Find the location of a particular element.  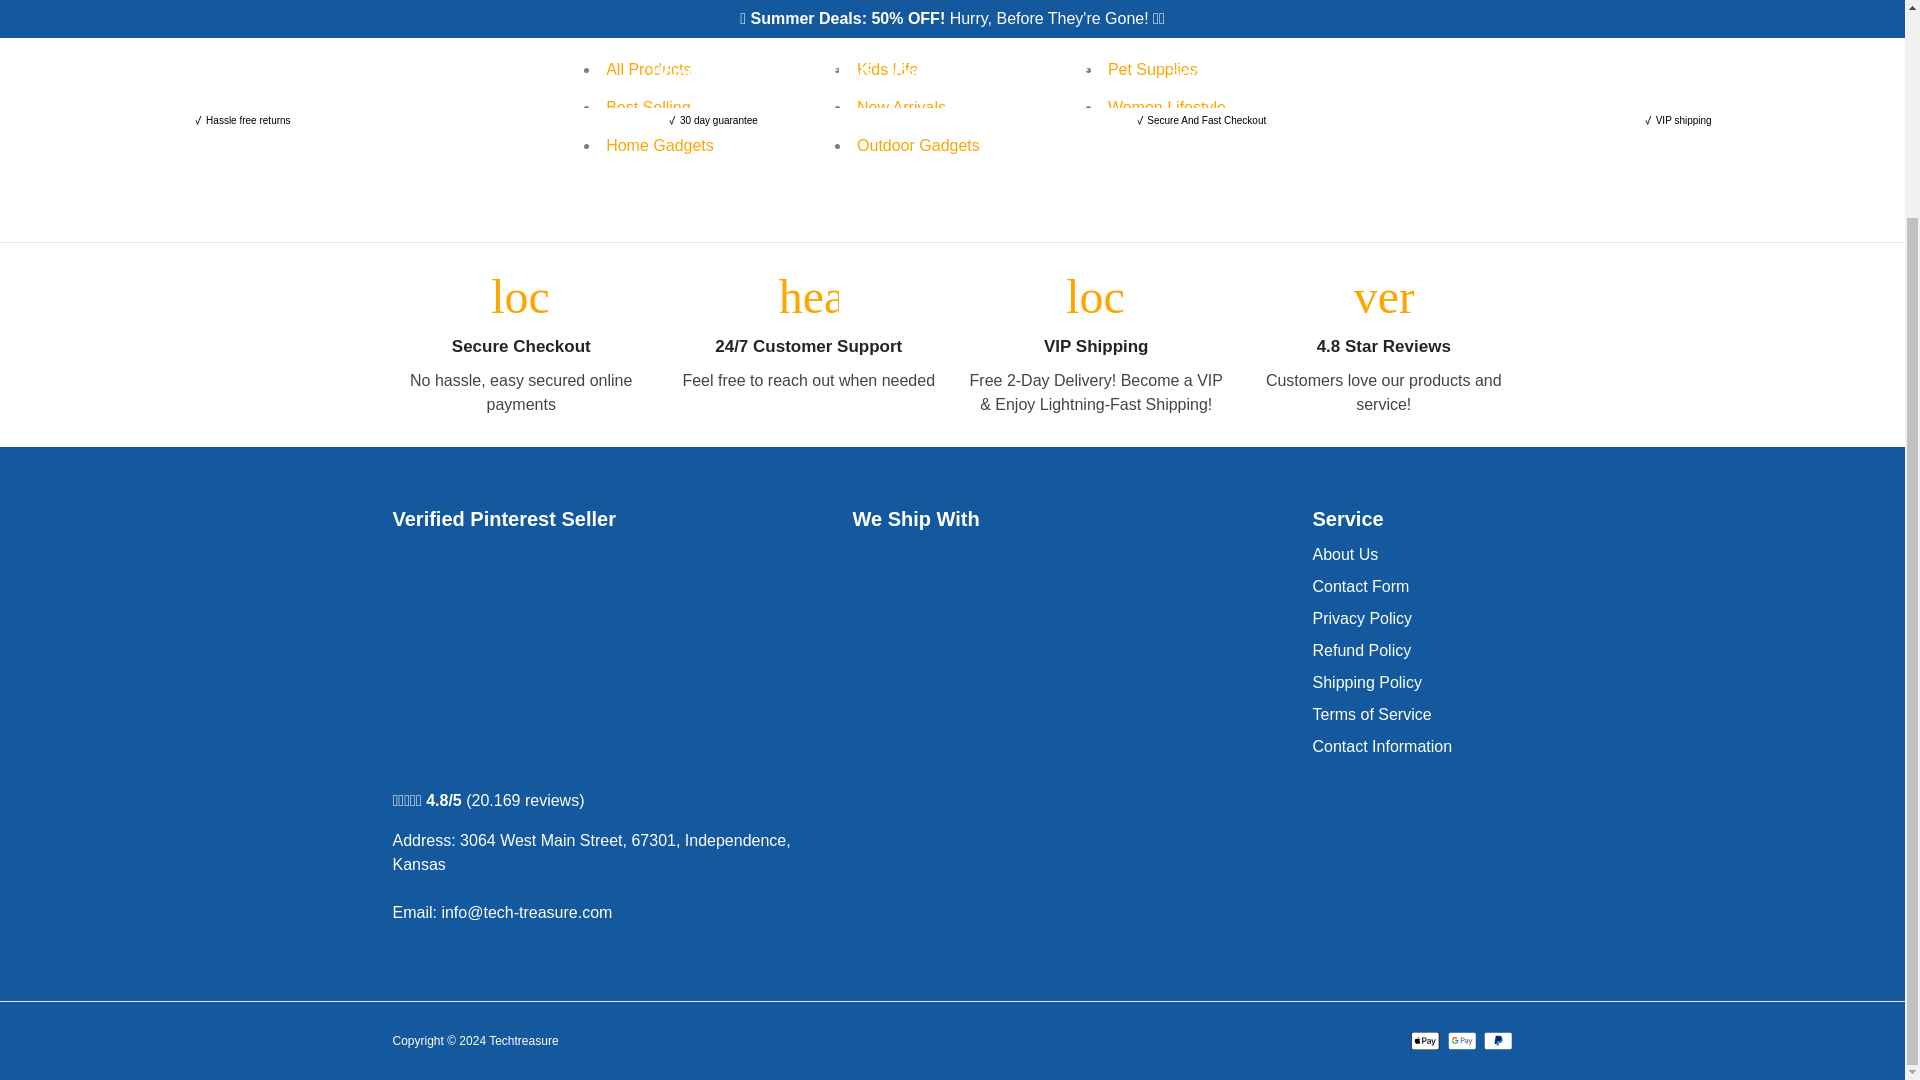

Pet Supplies is located at coordinates (1152, 68).